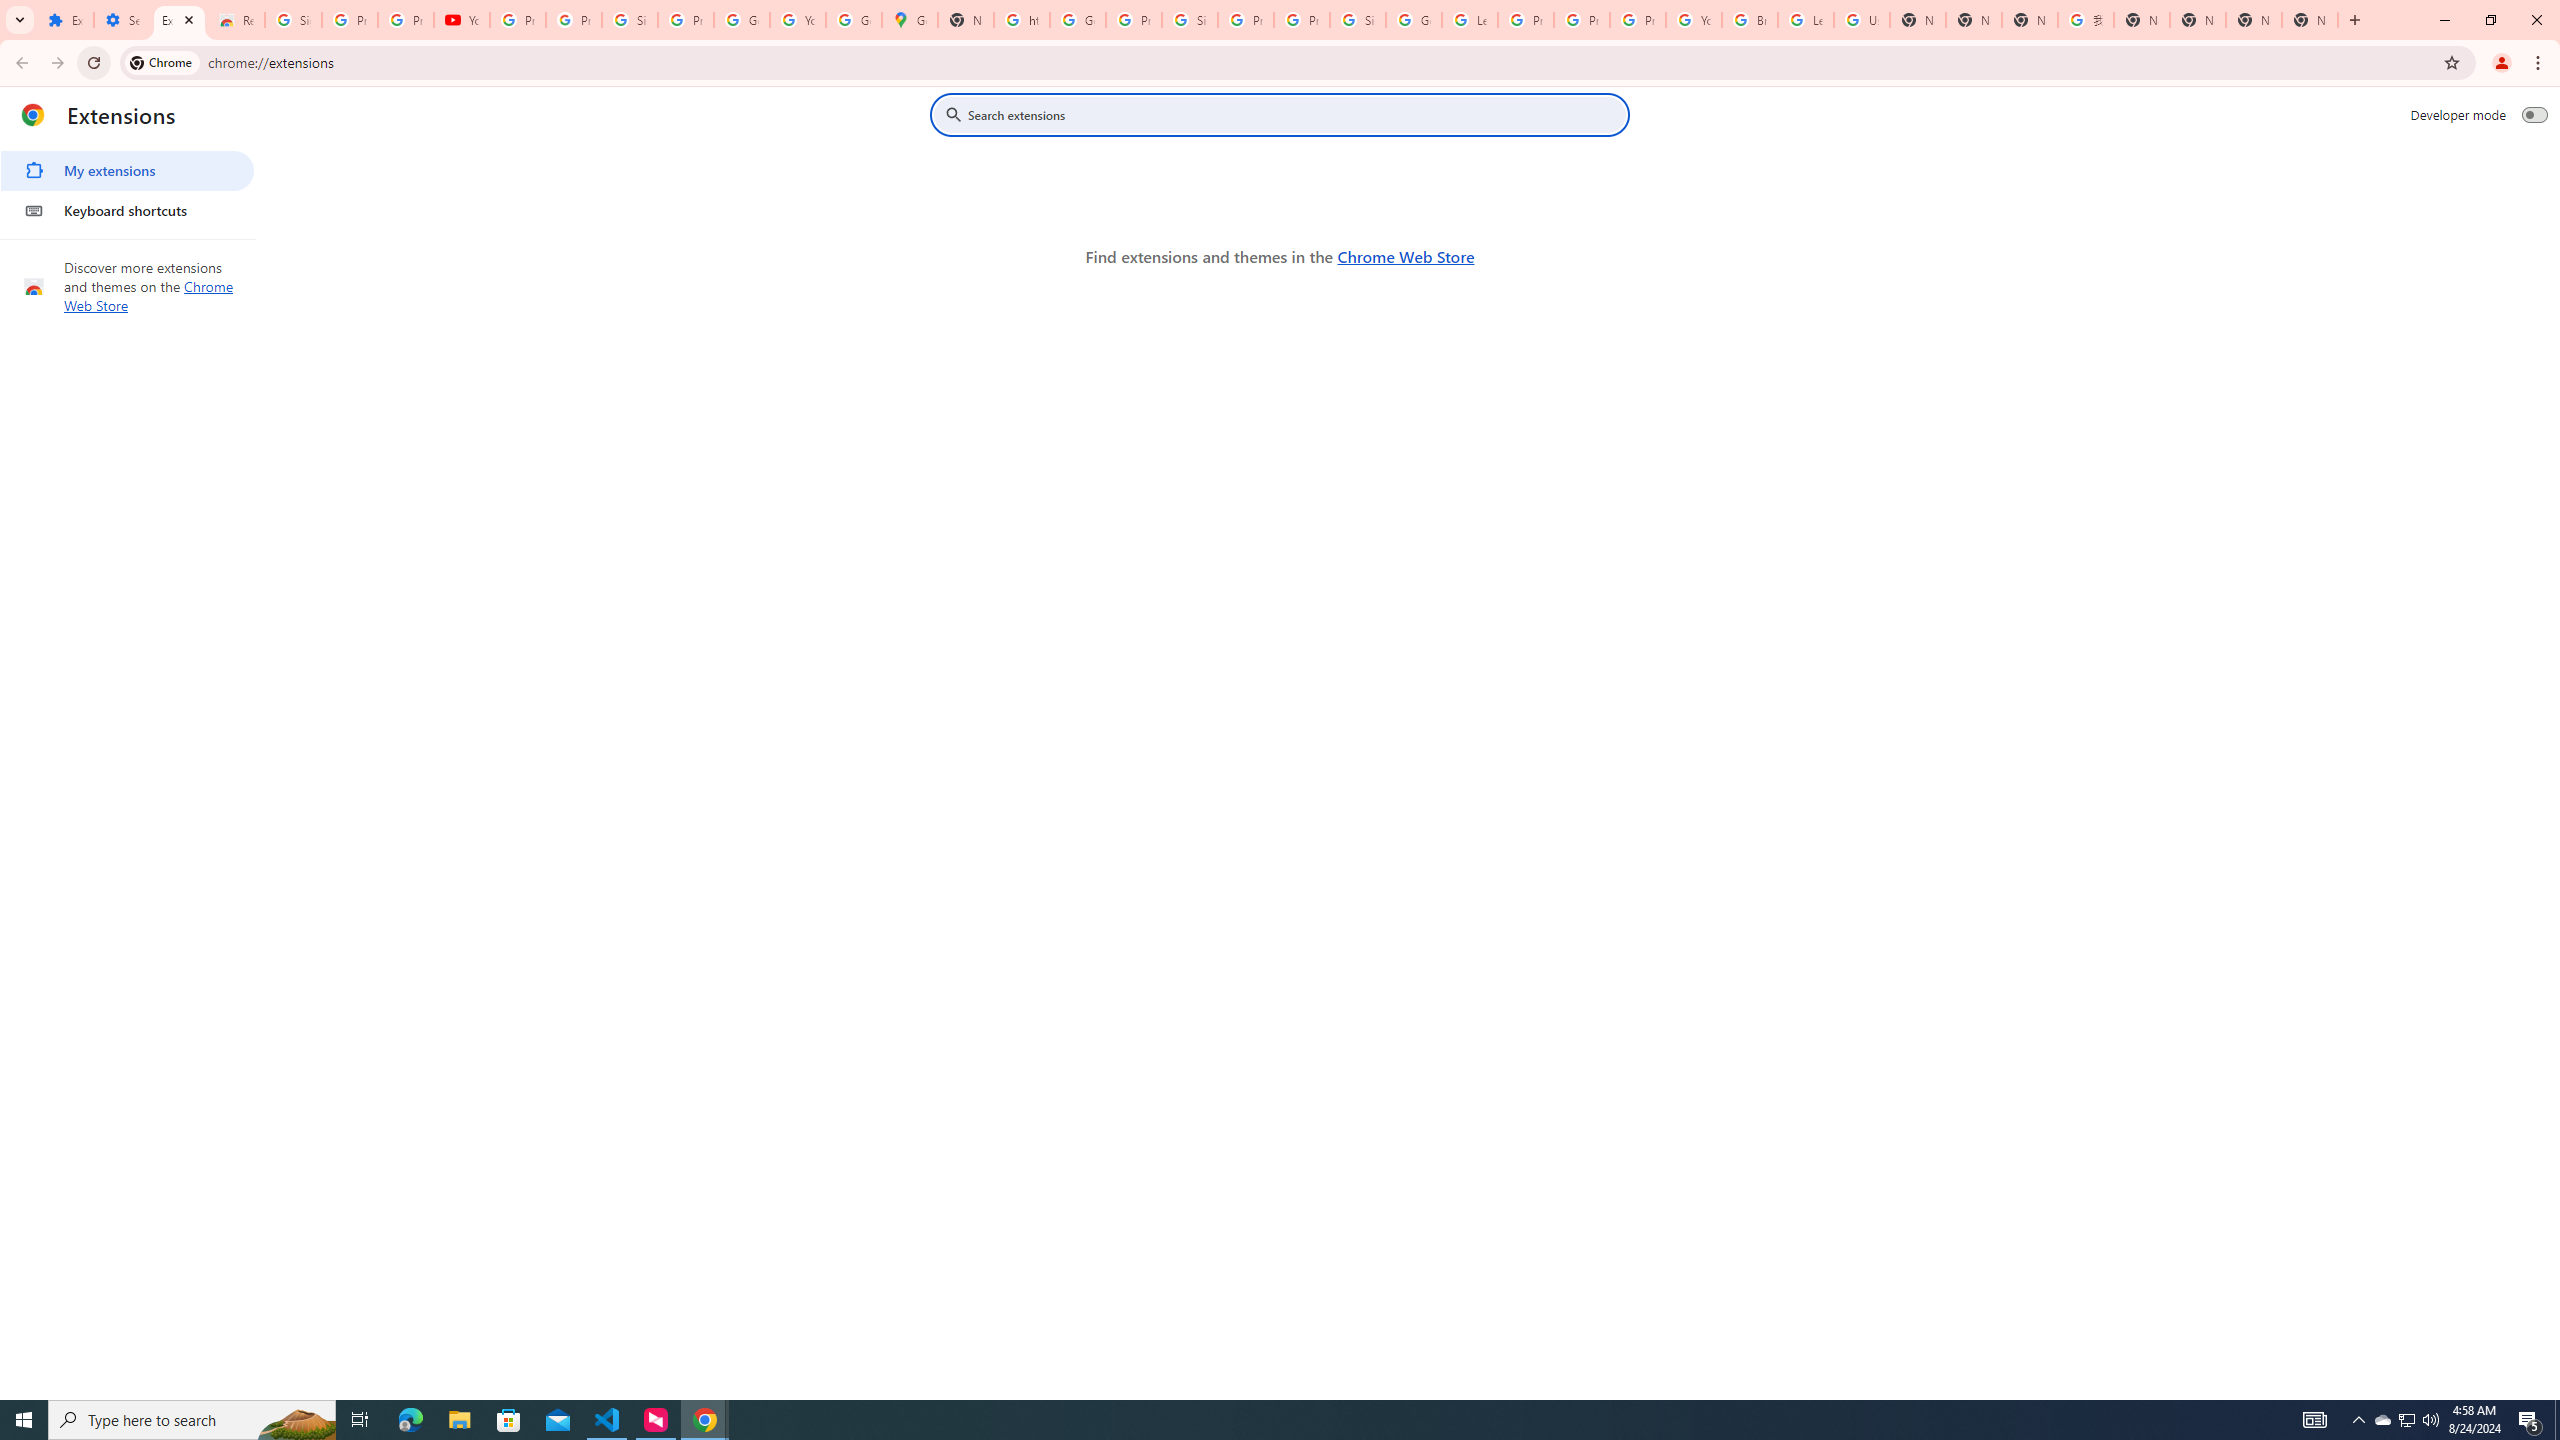 The width and height of the screenshot is (2560, 1440). What do you see at coordinates (1693, 20) in the screenshot?
I see `YouTube` at bounding box center [1693, 20].